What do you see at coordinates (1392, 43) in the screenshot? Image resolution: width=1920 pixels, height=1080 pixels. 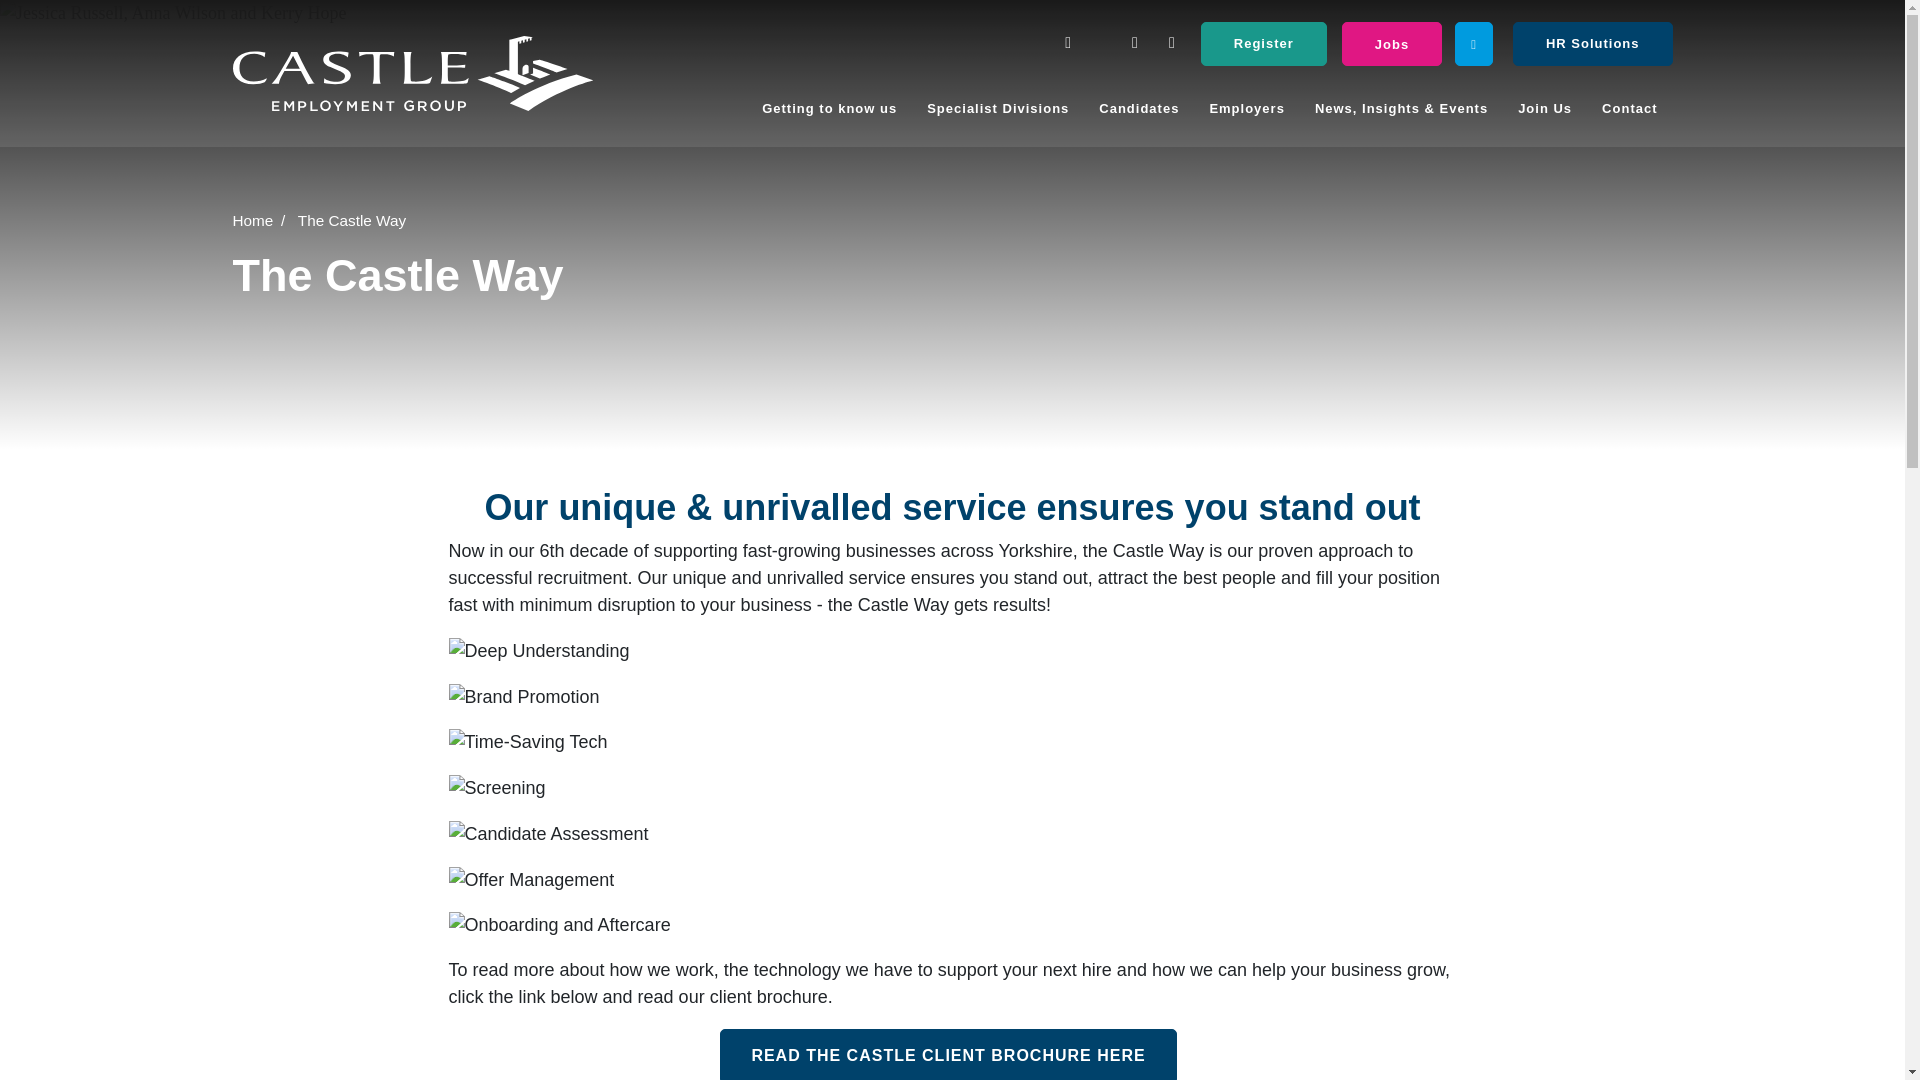 I see `Jobs` at bounding box center [1392, 43].